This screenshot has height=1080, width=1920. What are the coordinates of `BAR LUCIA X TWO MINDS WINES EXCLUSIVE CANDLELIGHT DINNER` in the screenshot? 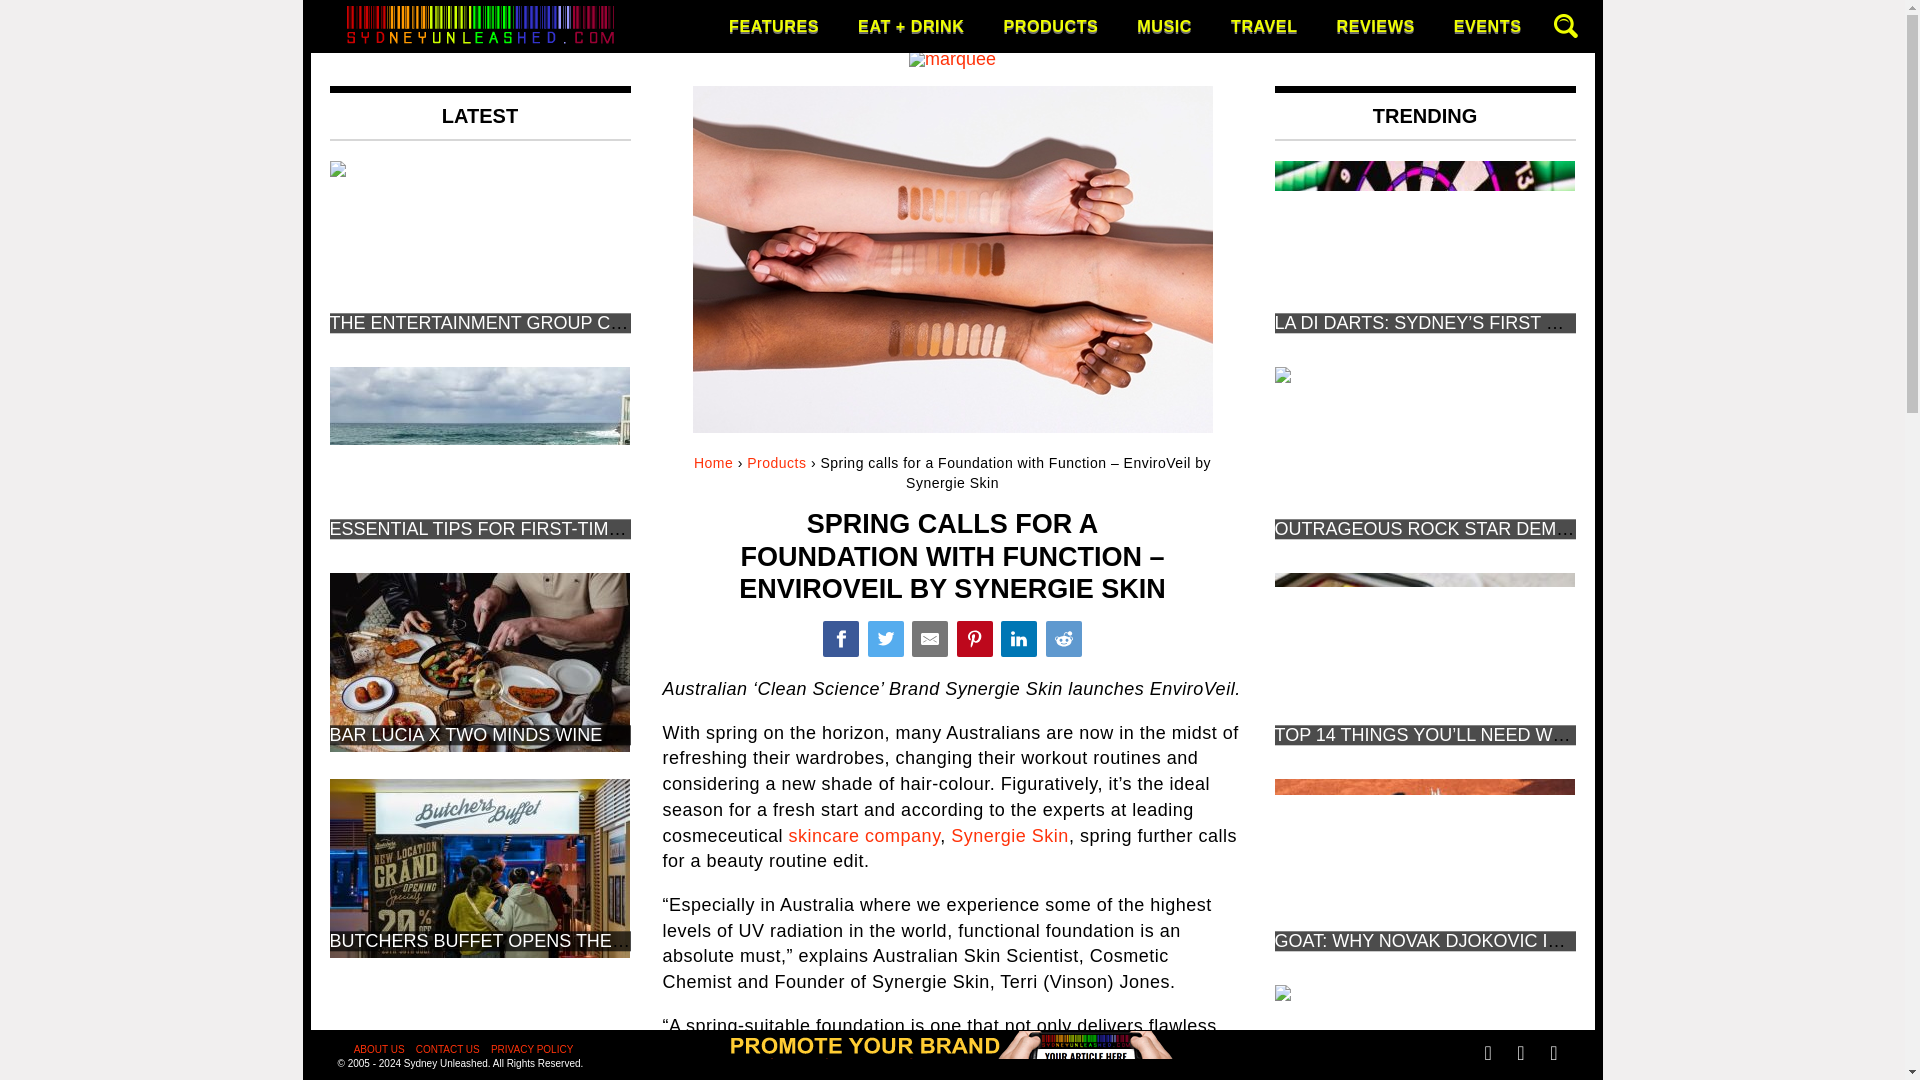 It's located at (628, 734).